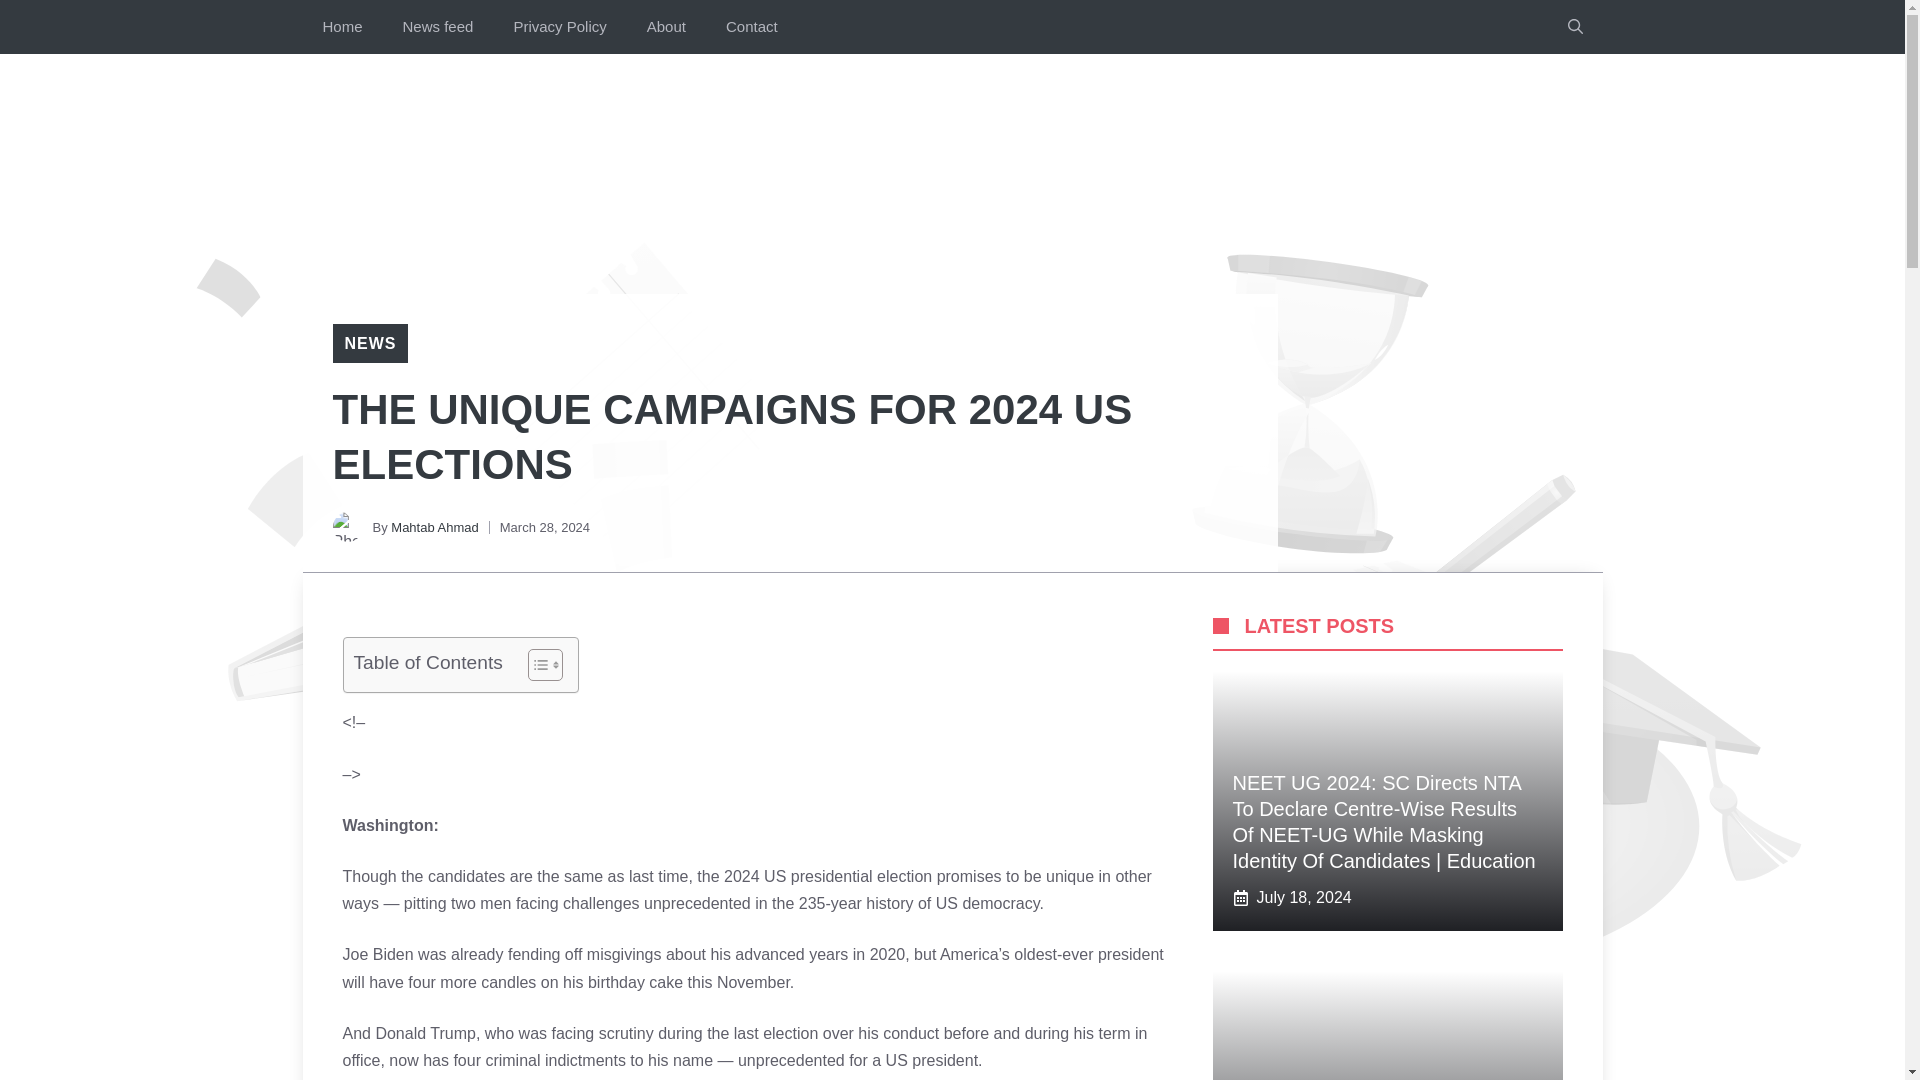 Image resolution: width=1920 pixels, height=1080 pixels. I want to click on Privacy Policy, so click(559, 27).